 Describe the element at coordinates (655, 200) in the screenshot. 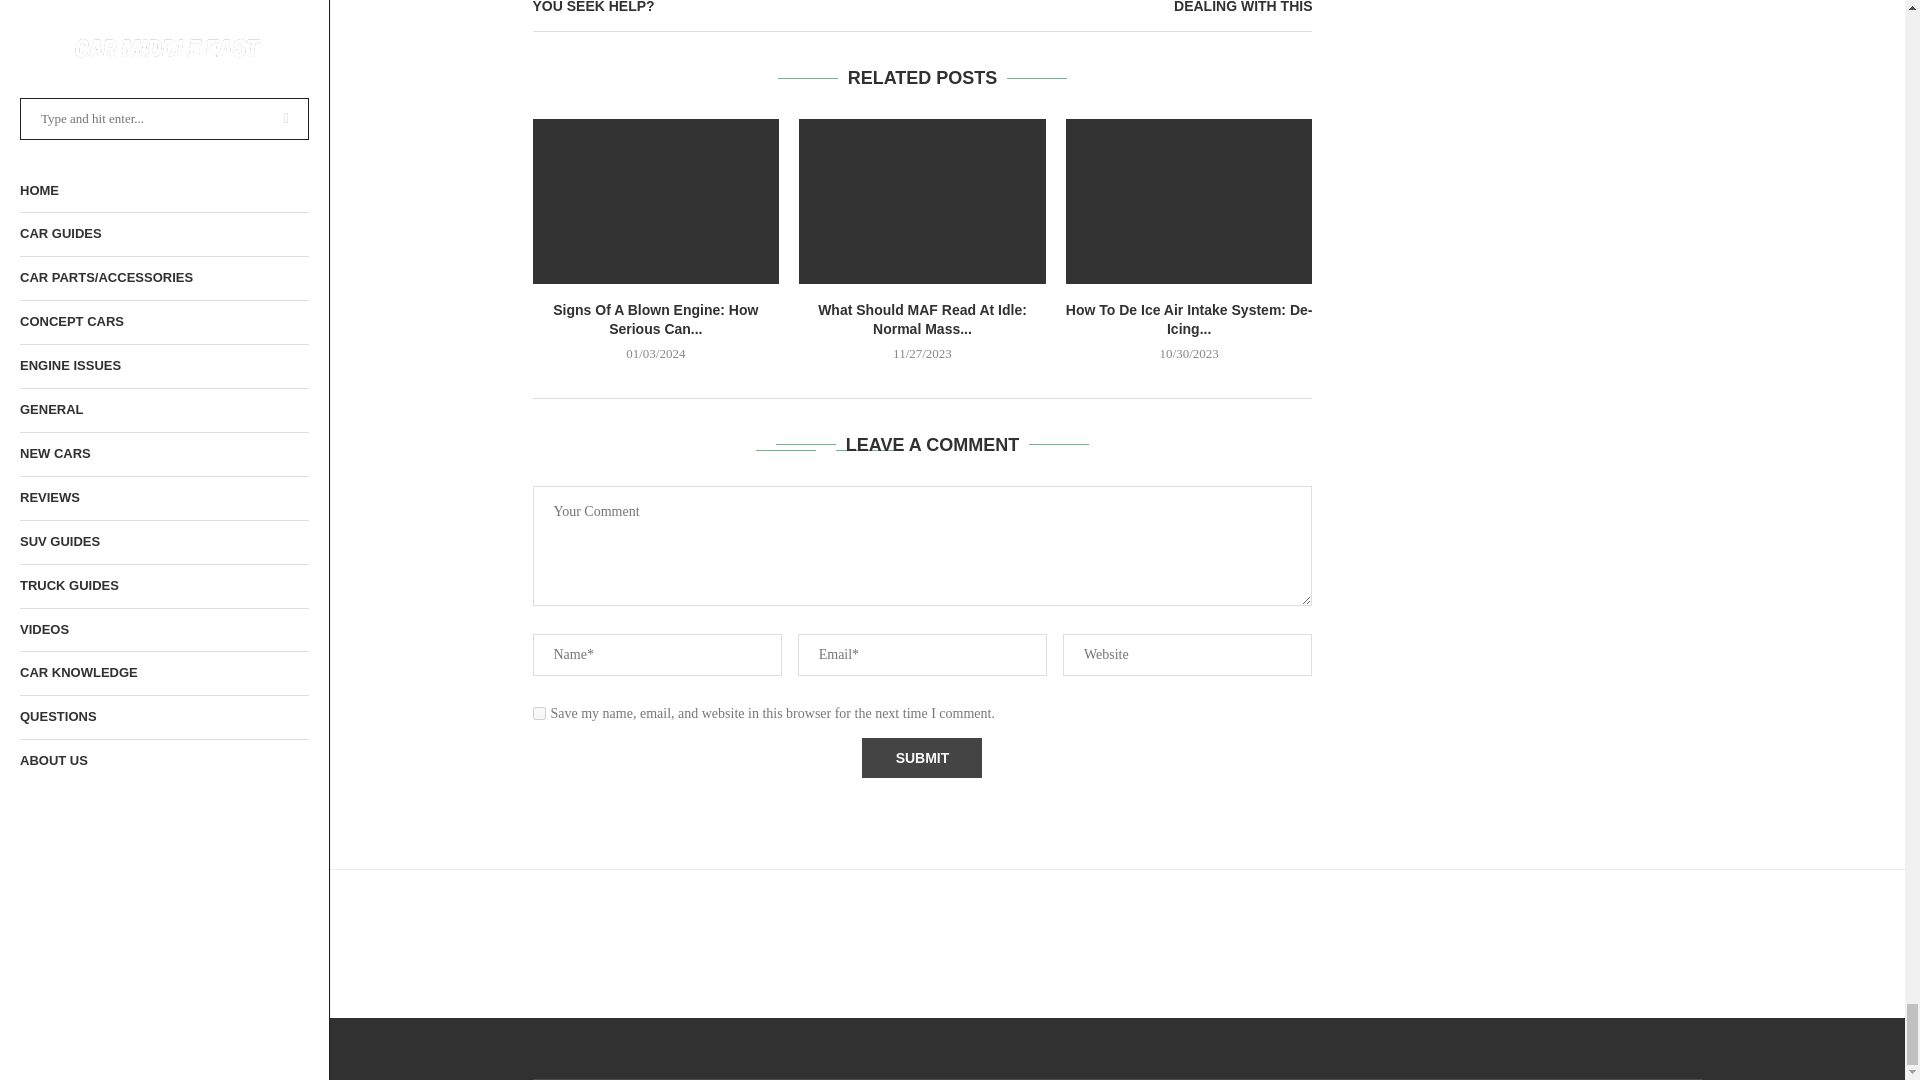

I see `Signs Of A Blown Engine: How Serious Can This Get?` at that location.